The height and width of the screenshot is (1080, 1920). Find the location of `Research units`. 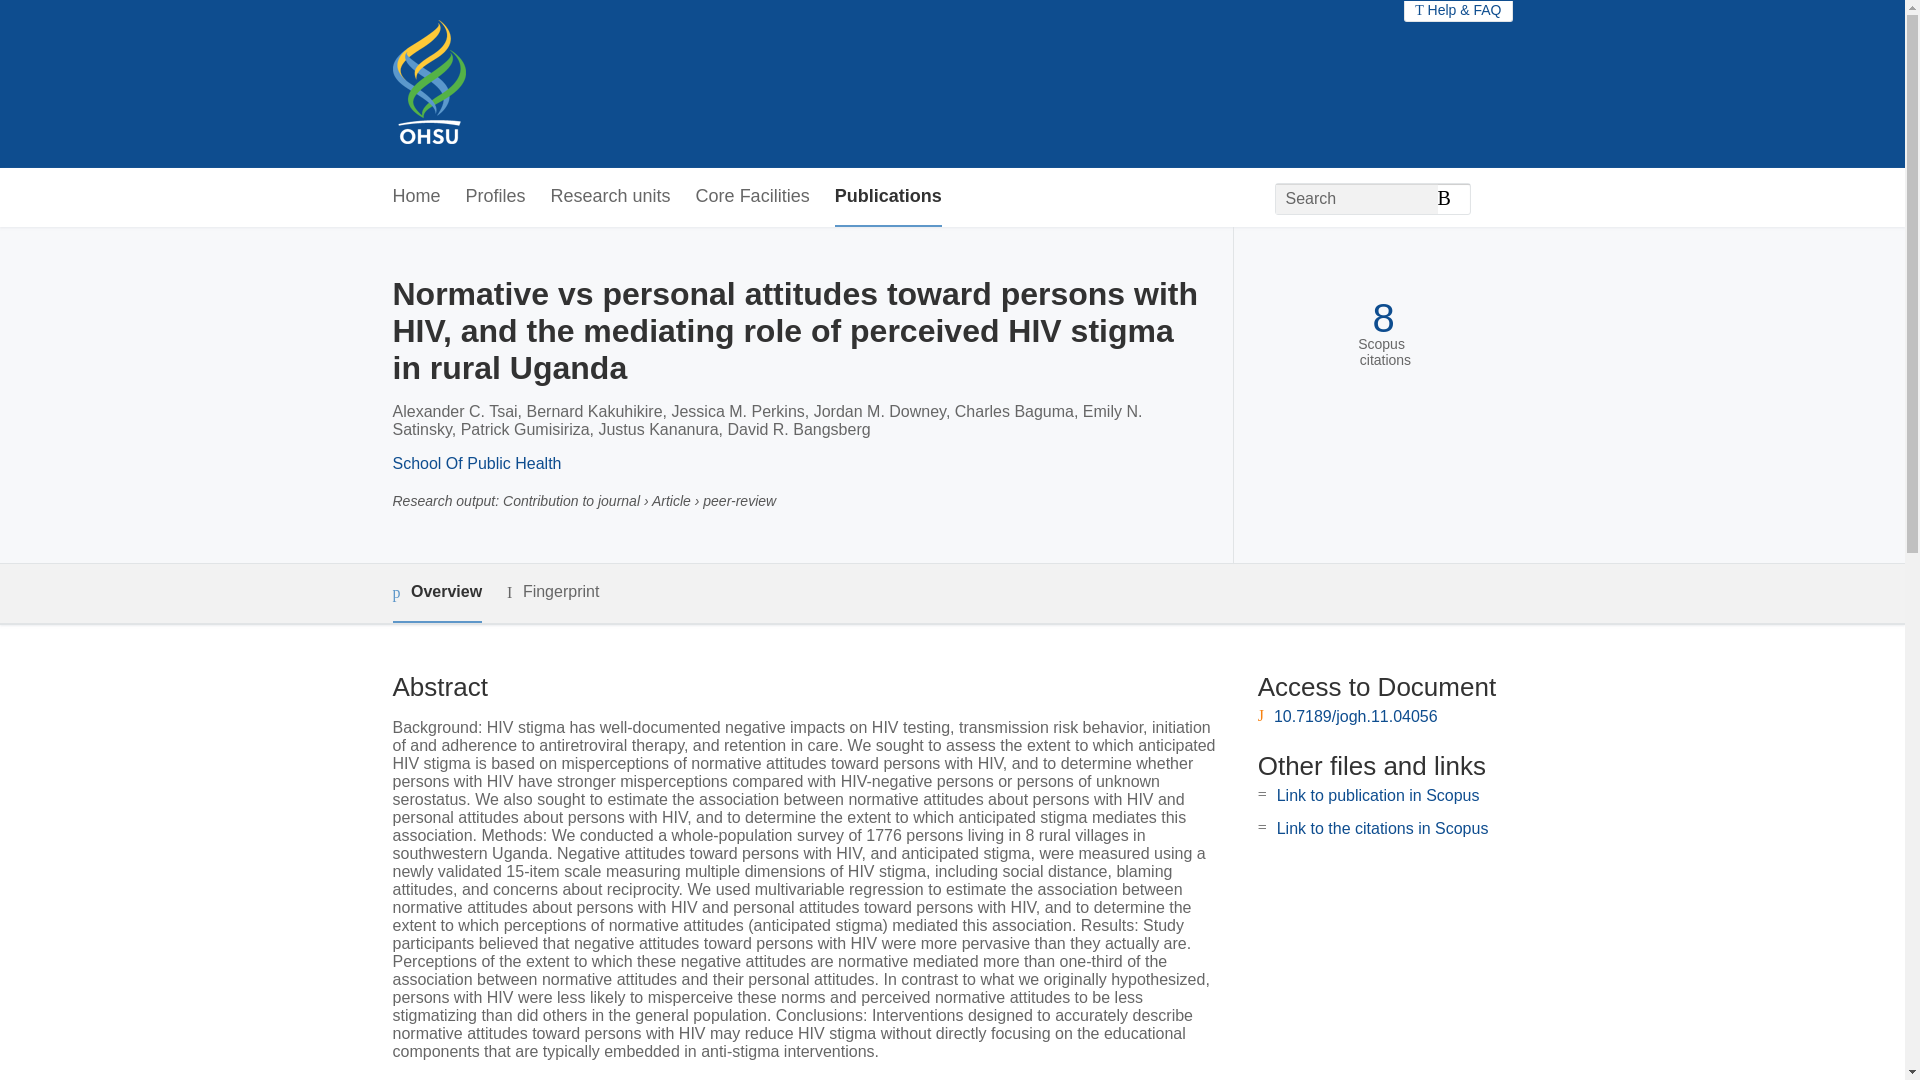

Research units is located at coordinates (610, 197).